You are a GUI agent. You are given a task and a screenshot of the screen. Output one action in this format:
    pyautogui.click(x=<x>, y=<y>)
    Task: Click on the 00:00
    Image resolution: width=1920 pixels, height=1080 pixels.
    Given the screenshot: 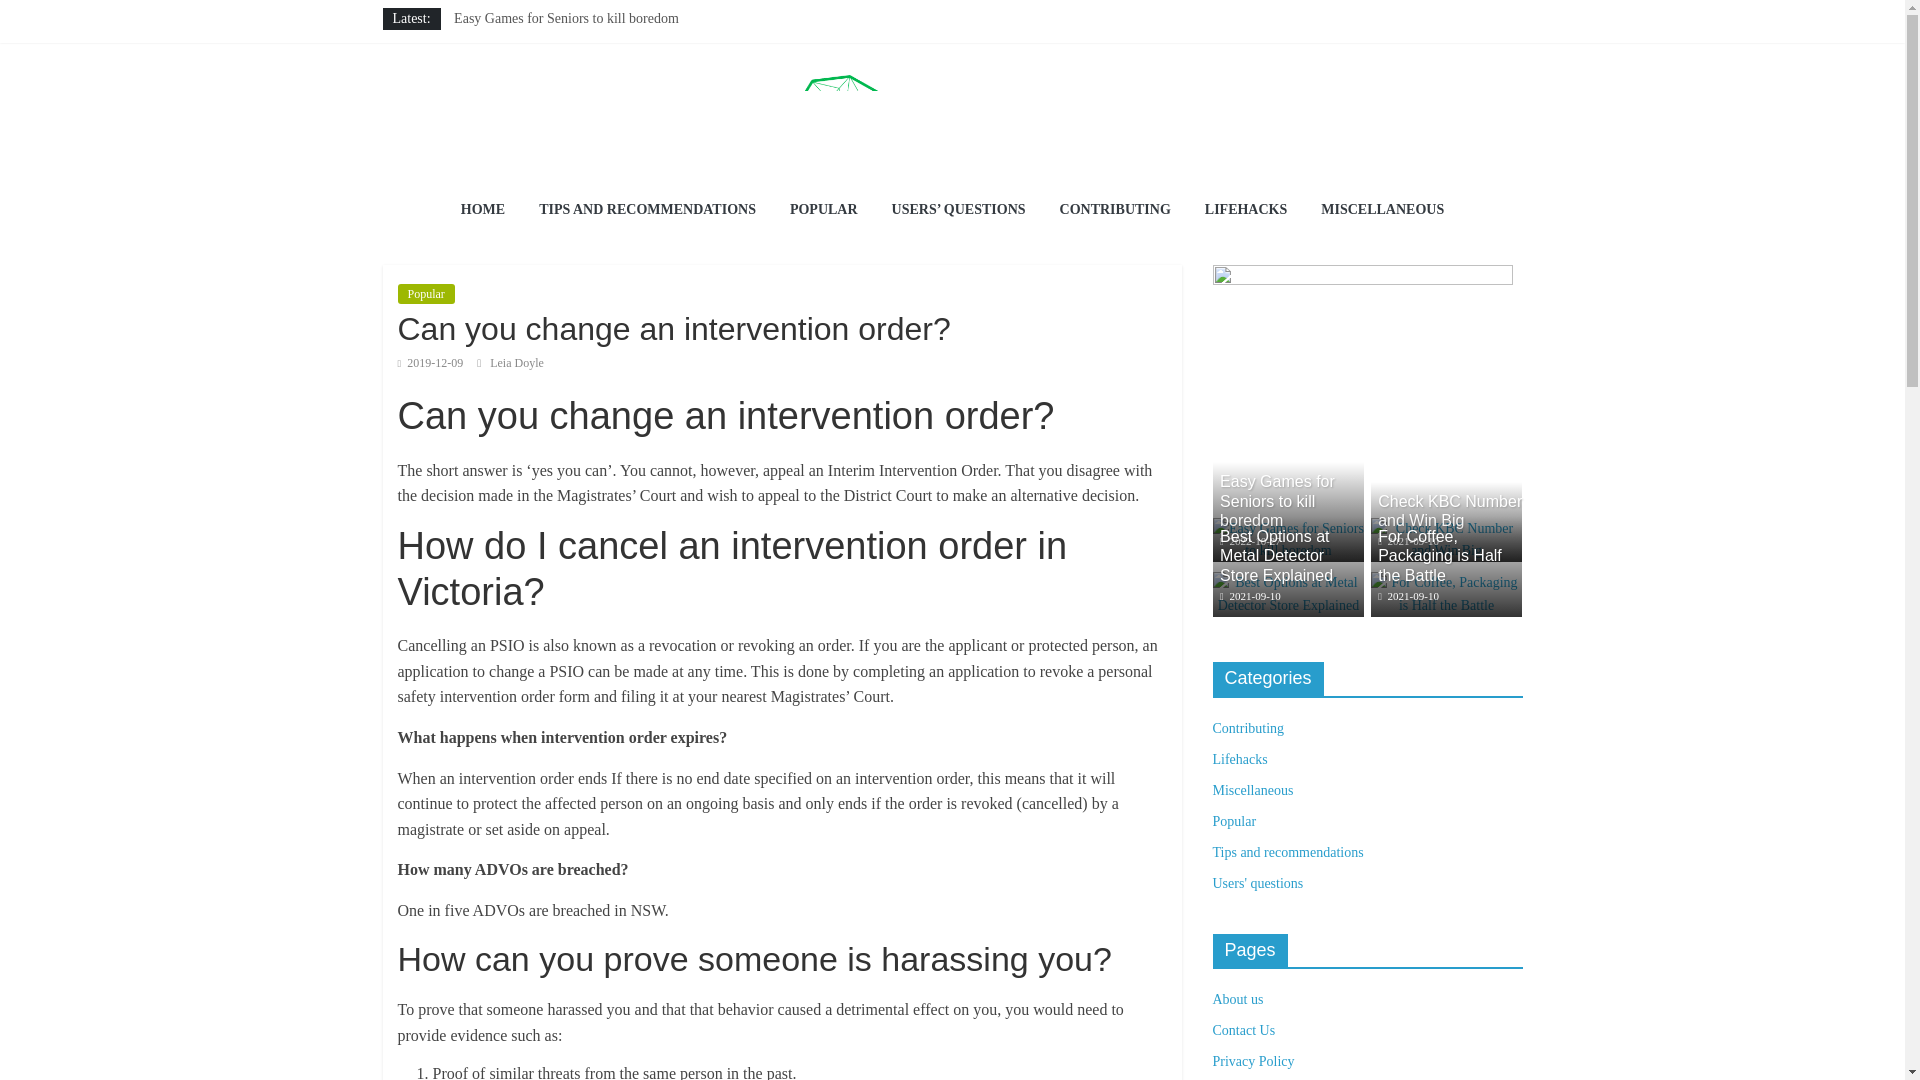 What is the action you would take?
    pyautogui.click(x=430, y=363)
    